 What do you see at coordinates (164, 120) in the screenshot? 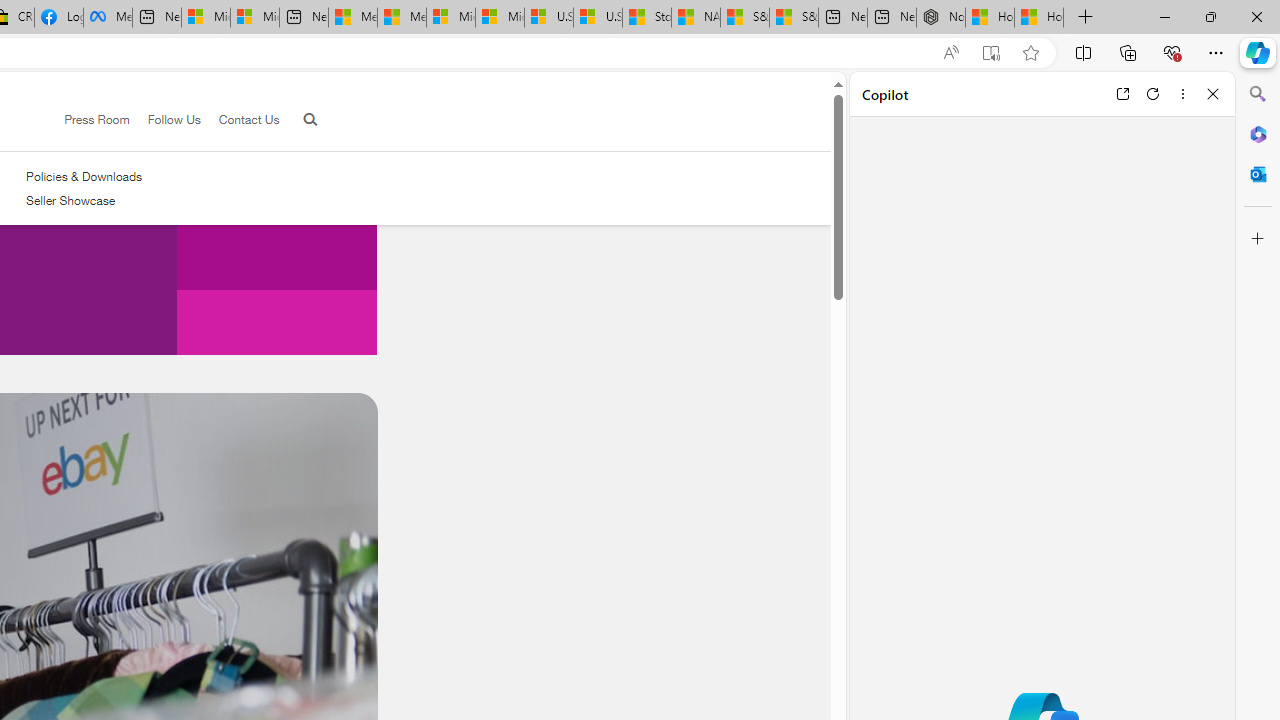
I see `Follow Us` at bounding box center [164, 120].